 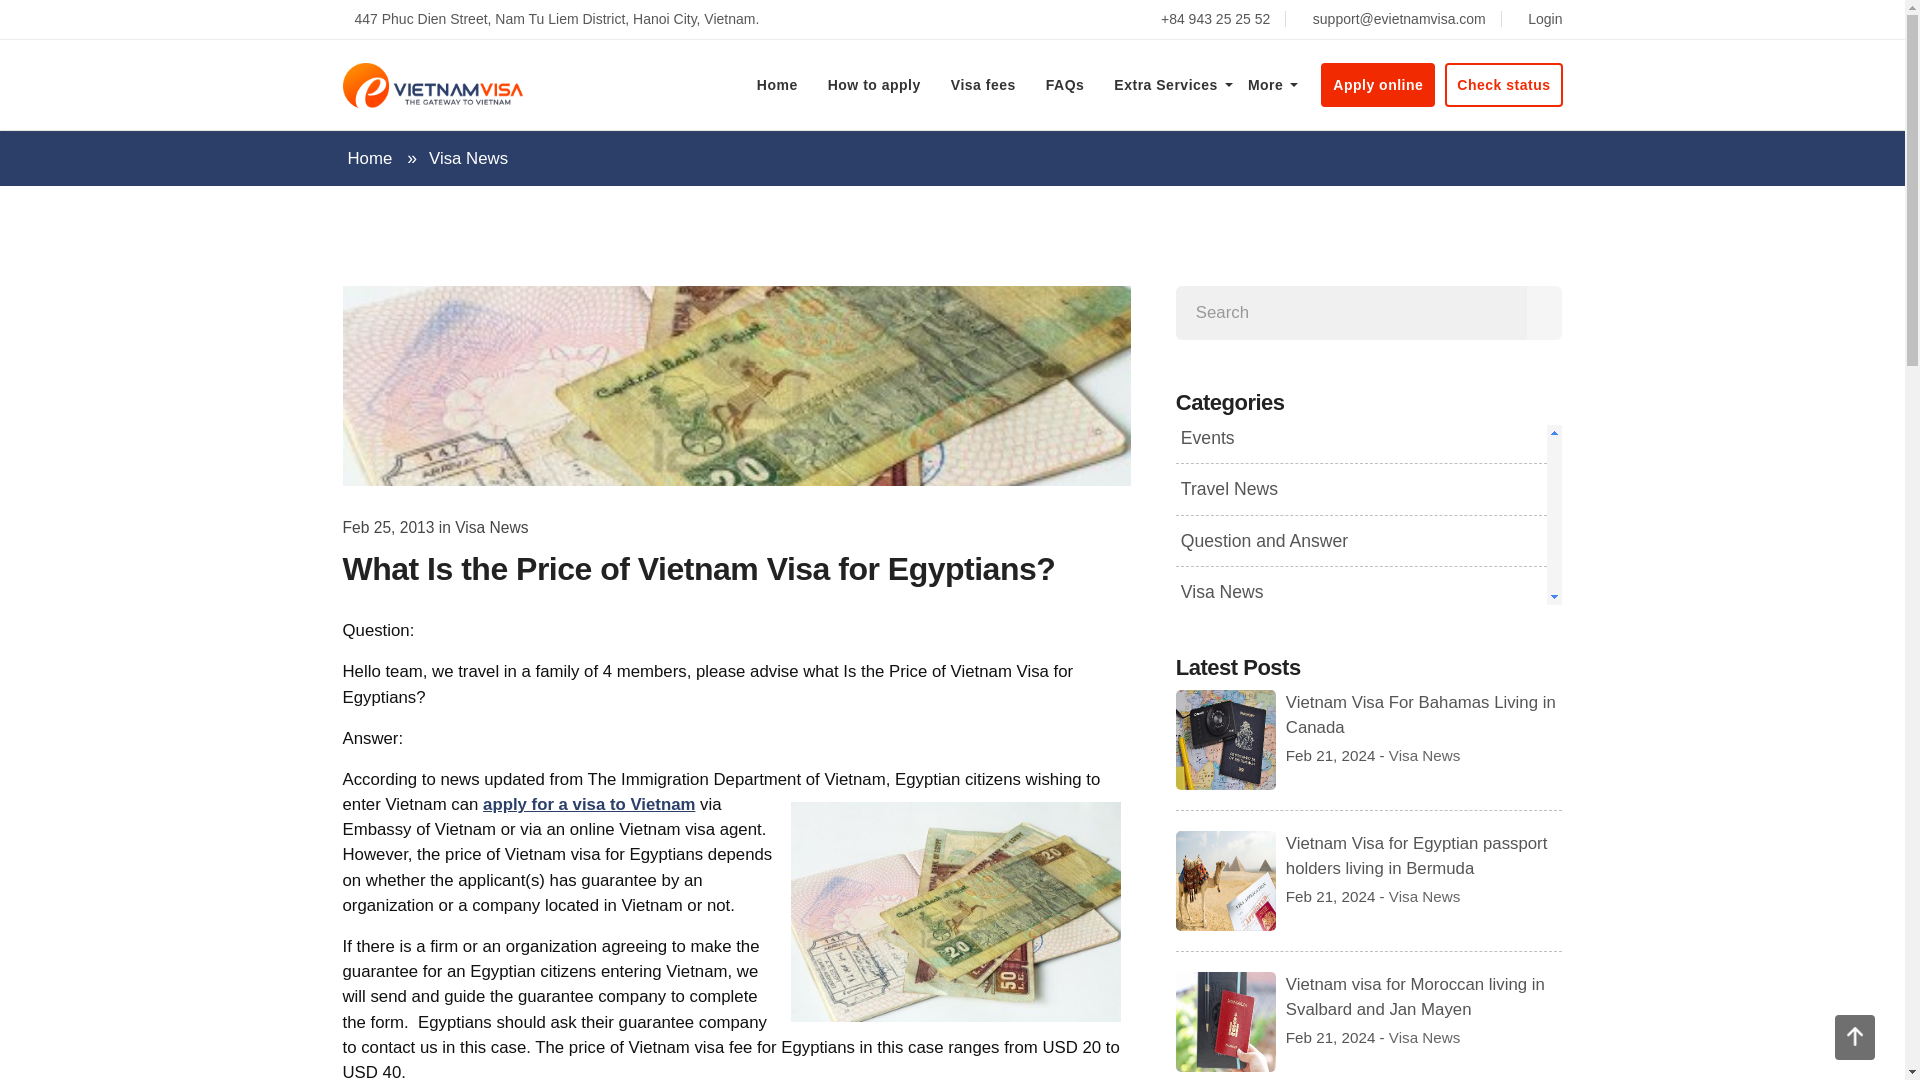 What do you see at coordinates (1066, 84) in the screenshot?
I see `FAQs` at bounding box center [1066, 84].